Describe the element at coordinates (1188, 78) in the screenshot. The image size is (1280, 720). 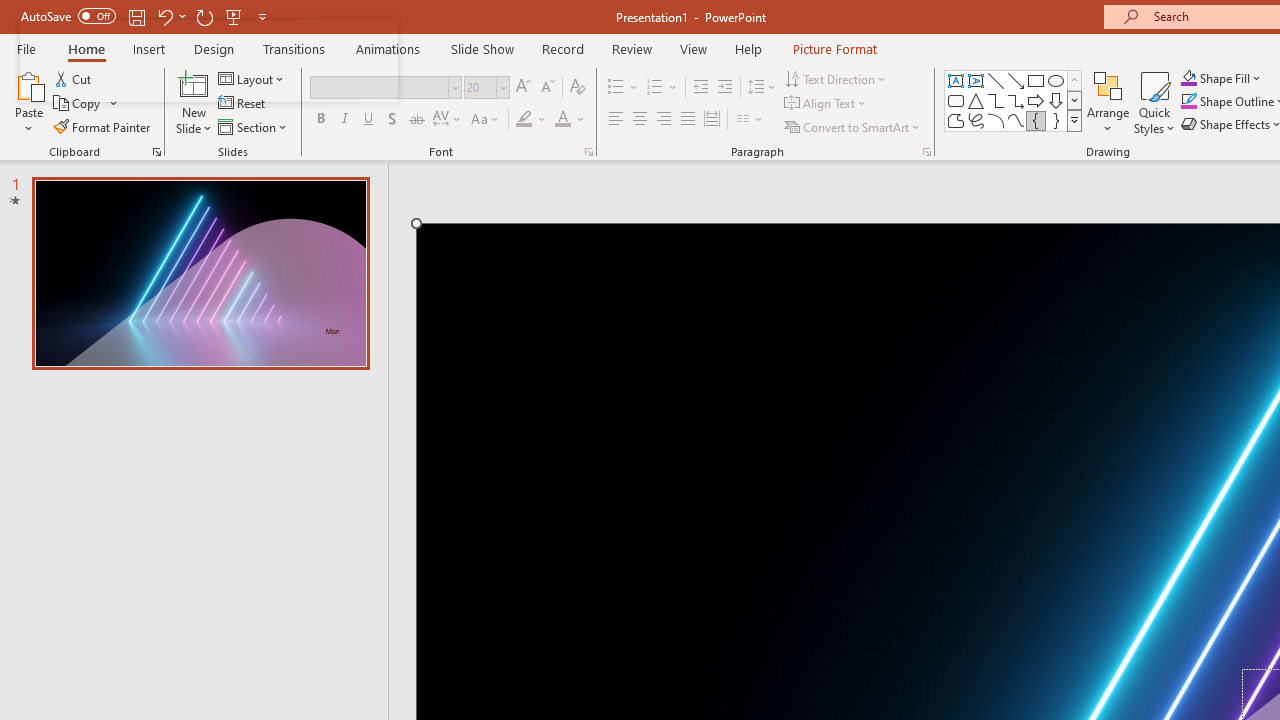
I see `Shape Fill Orange, Accent 2` at that location.